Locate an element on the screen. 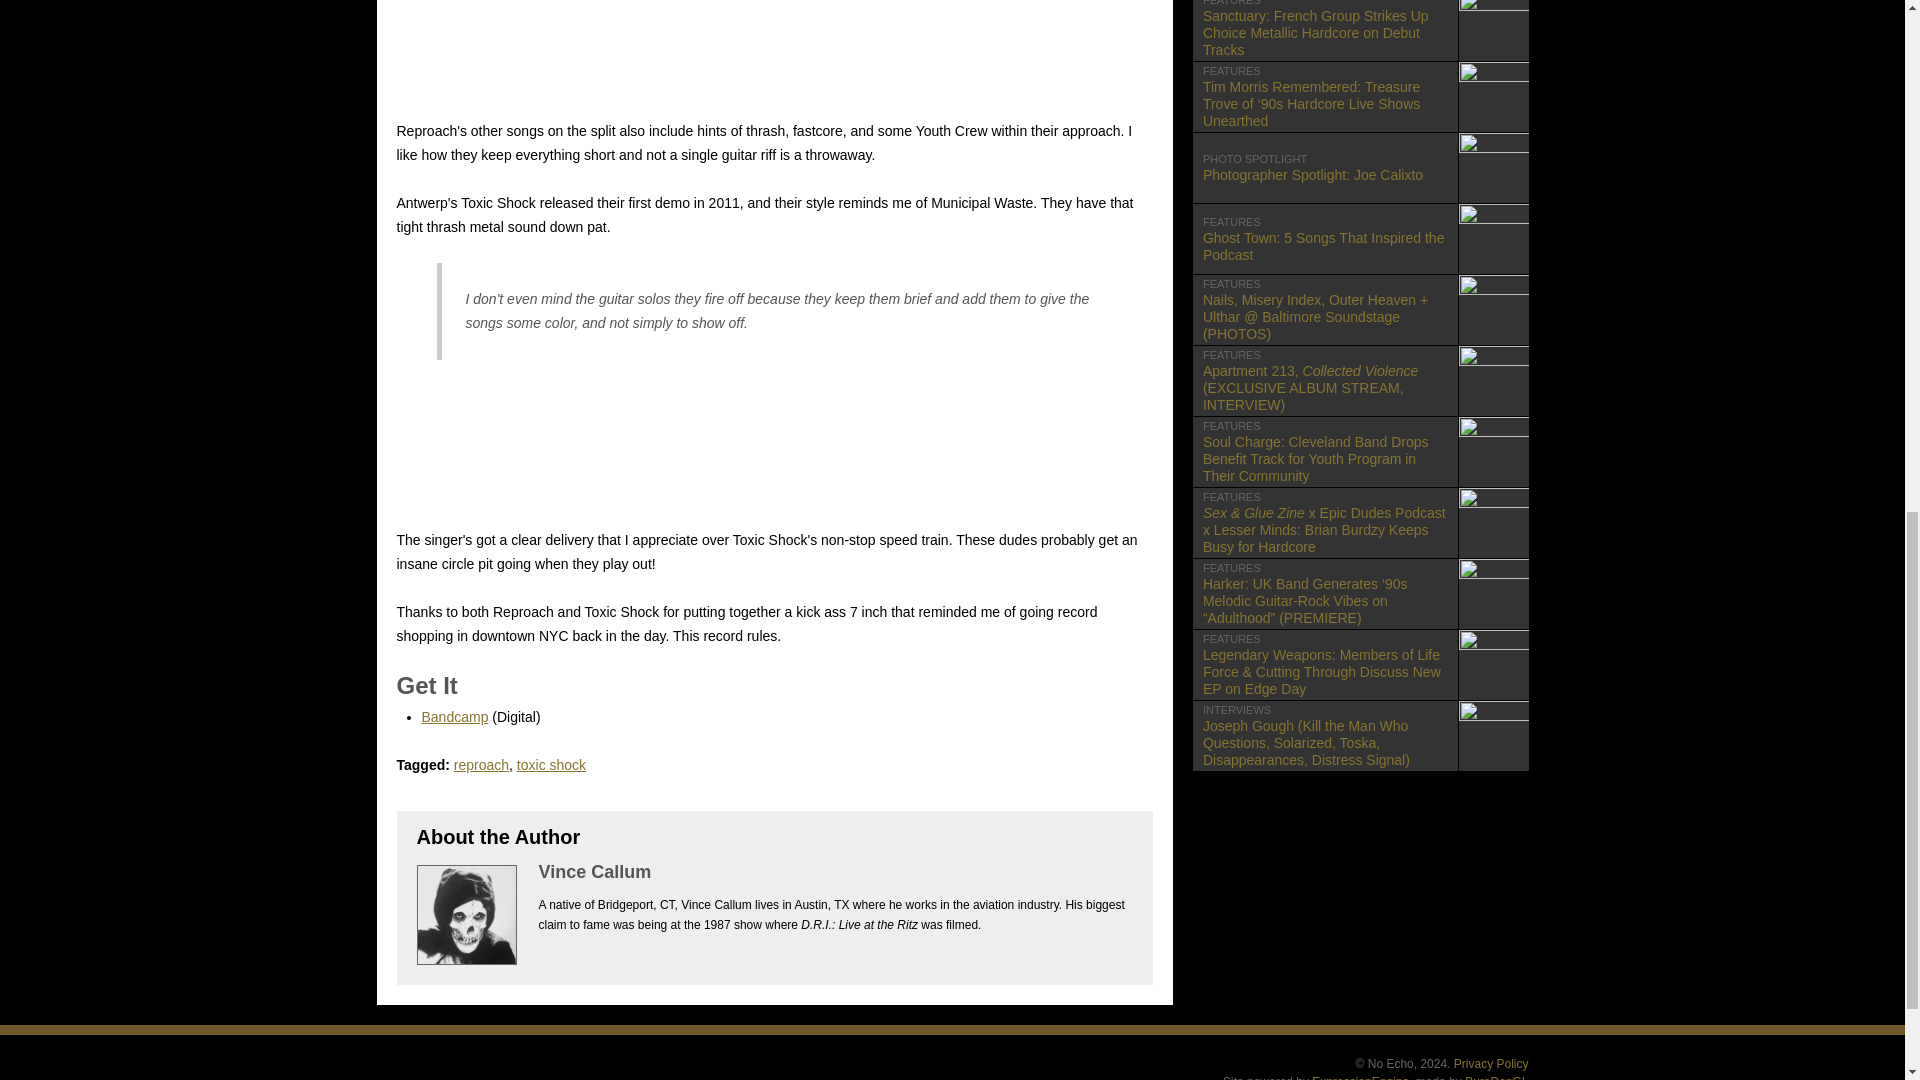 Image resolution: width=1920 pixels, height=1080 pixels. ExpressionEngine is located at coordinates (550, 765).